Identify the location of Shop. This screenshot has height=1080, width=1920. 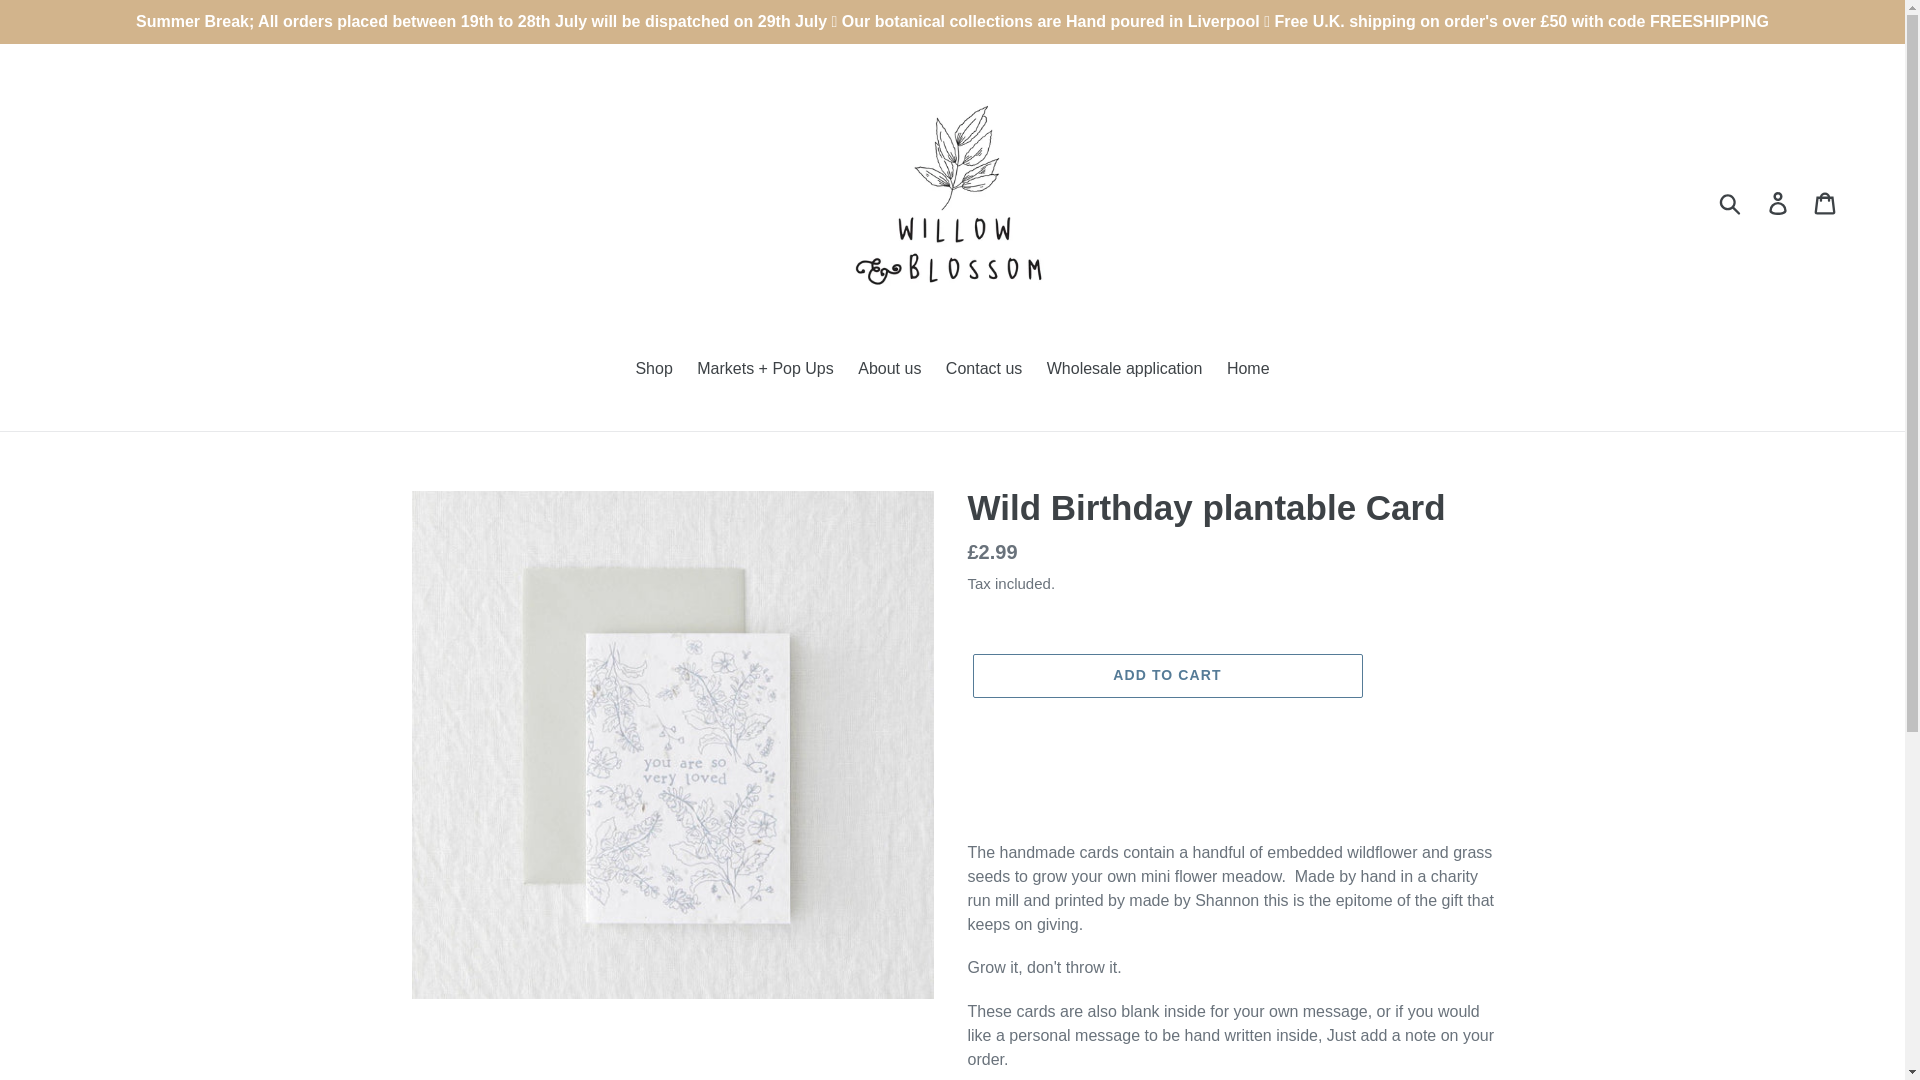
(653, 370).